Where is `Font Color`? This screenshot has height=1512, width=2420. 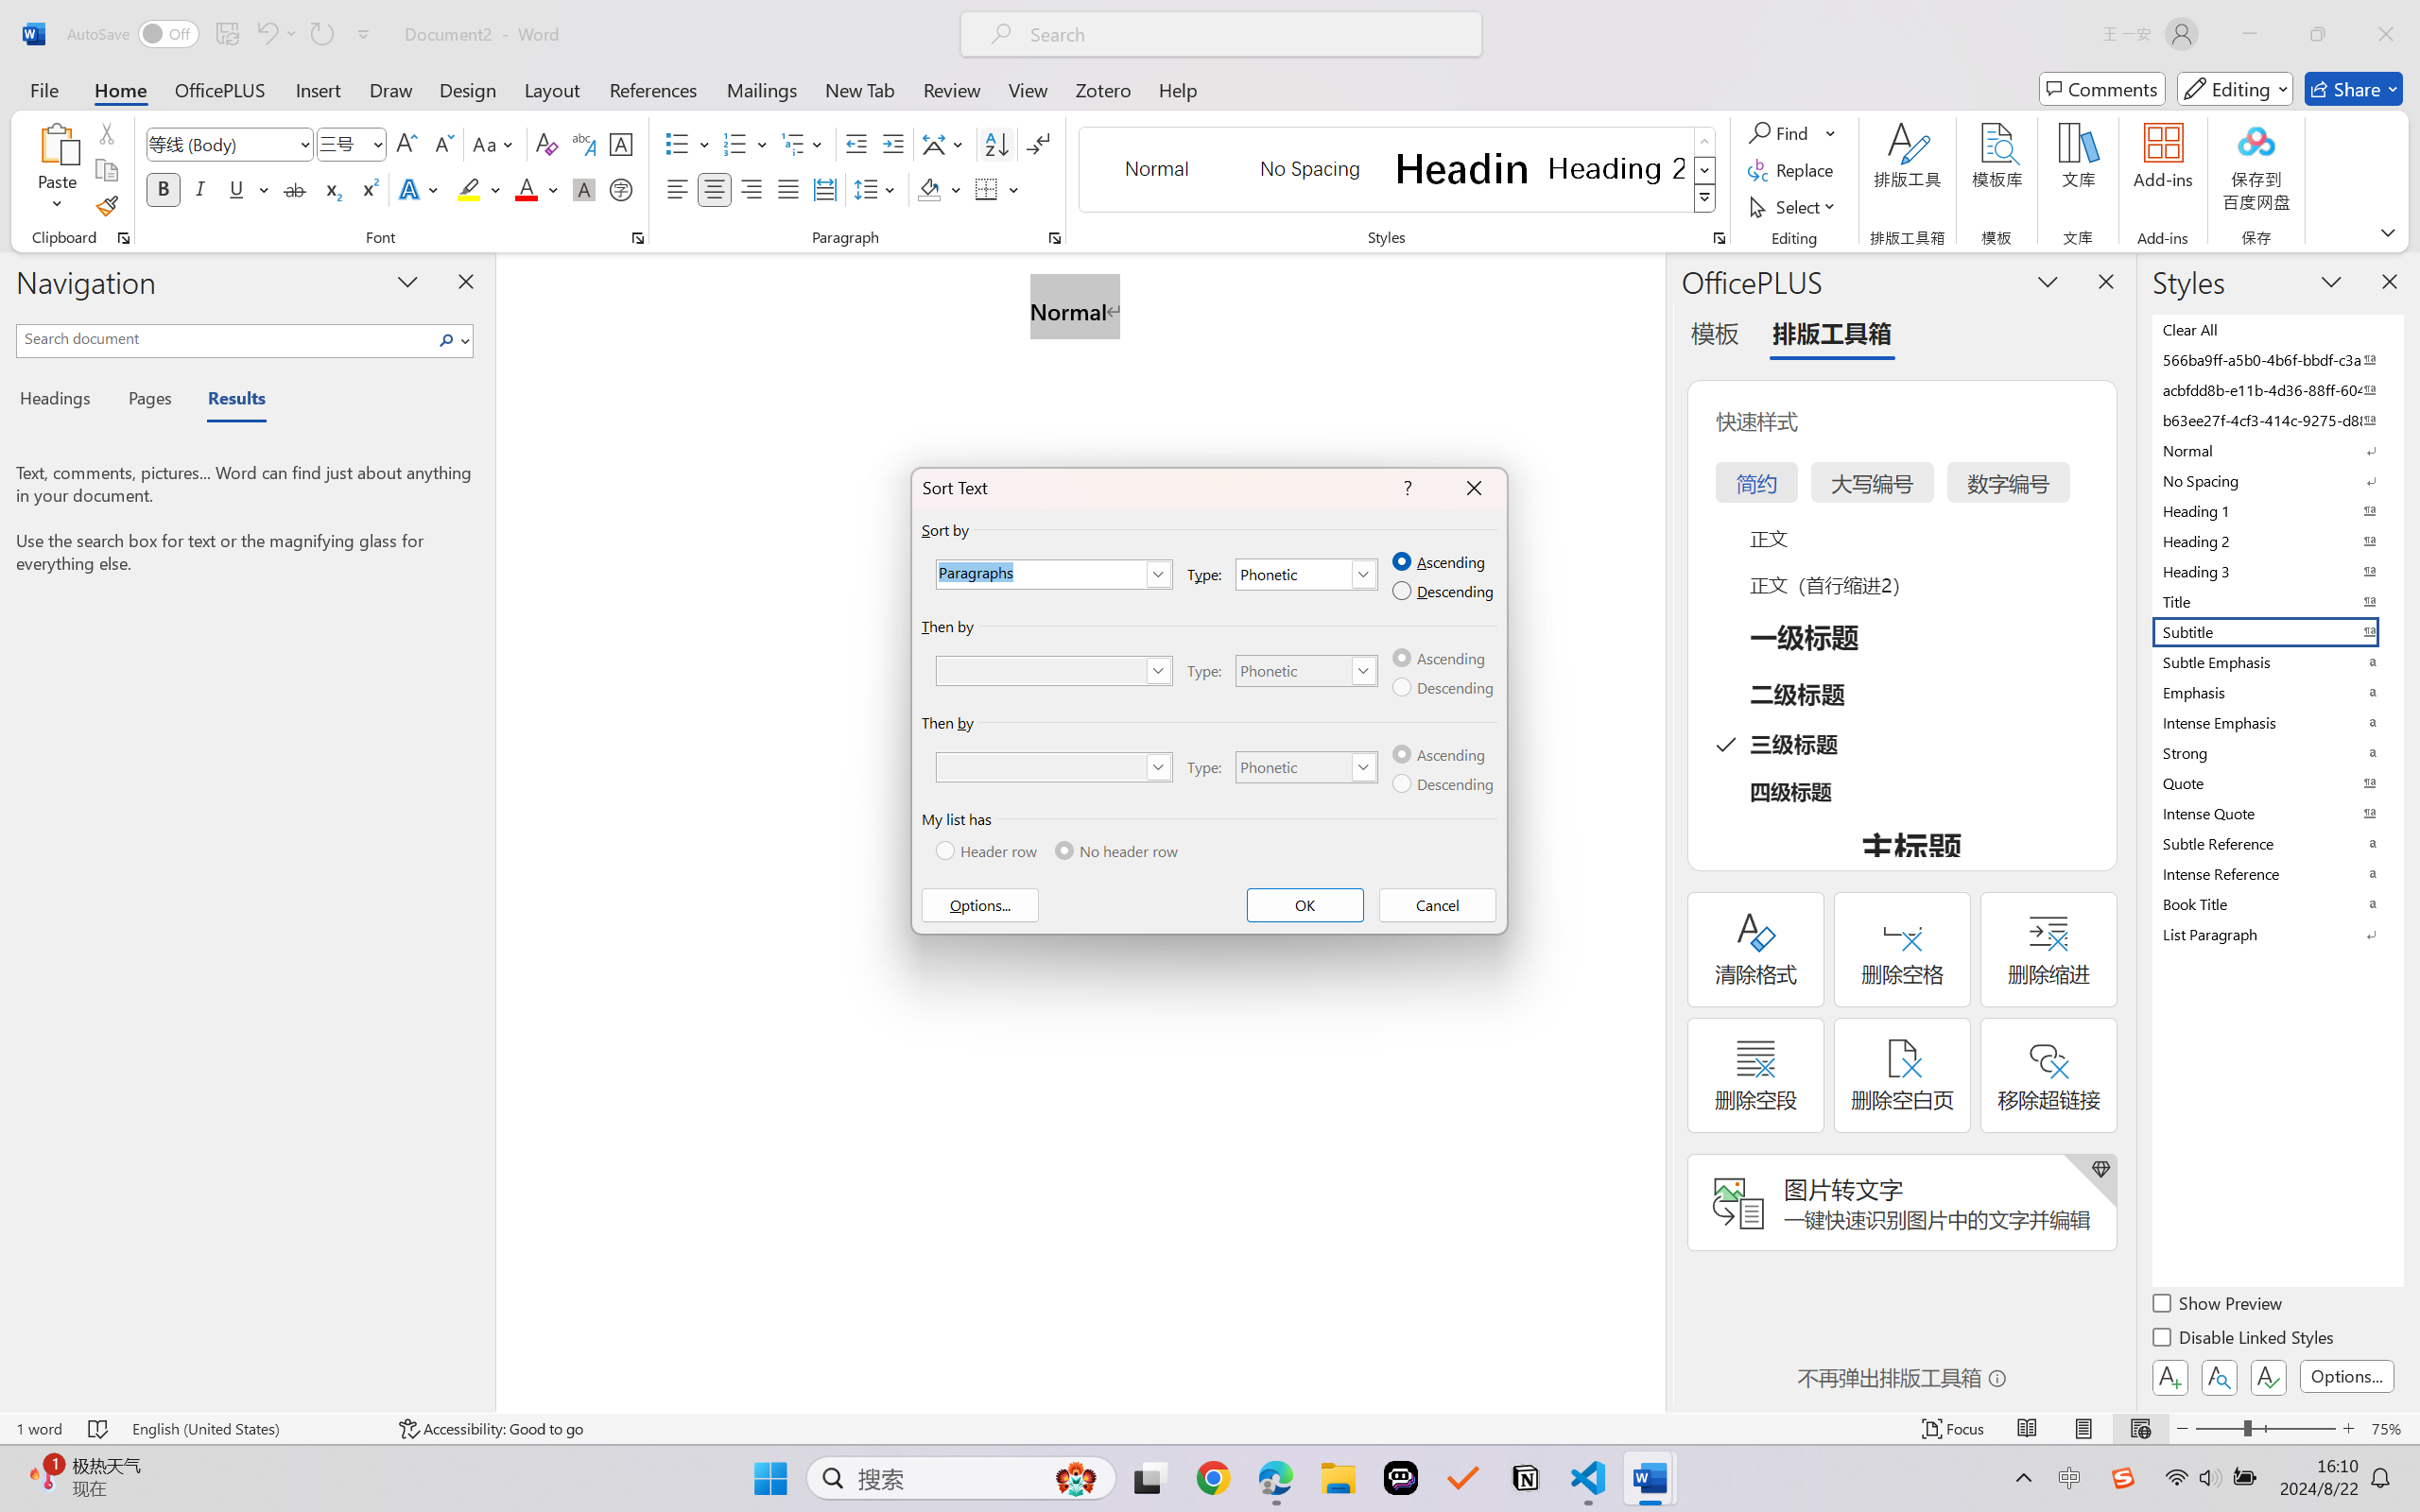 Font Color is located at coordinates (537, 189).